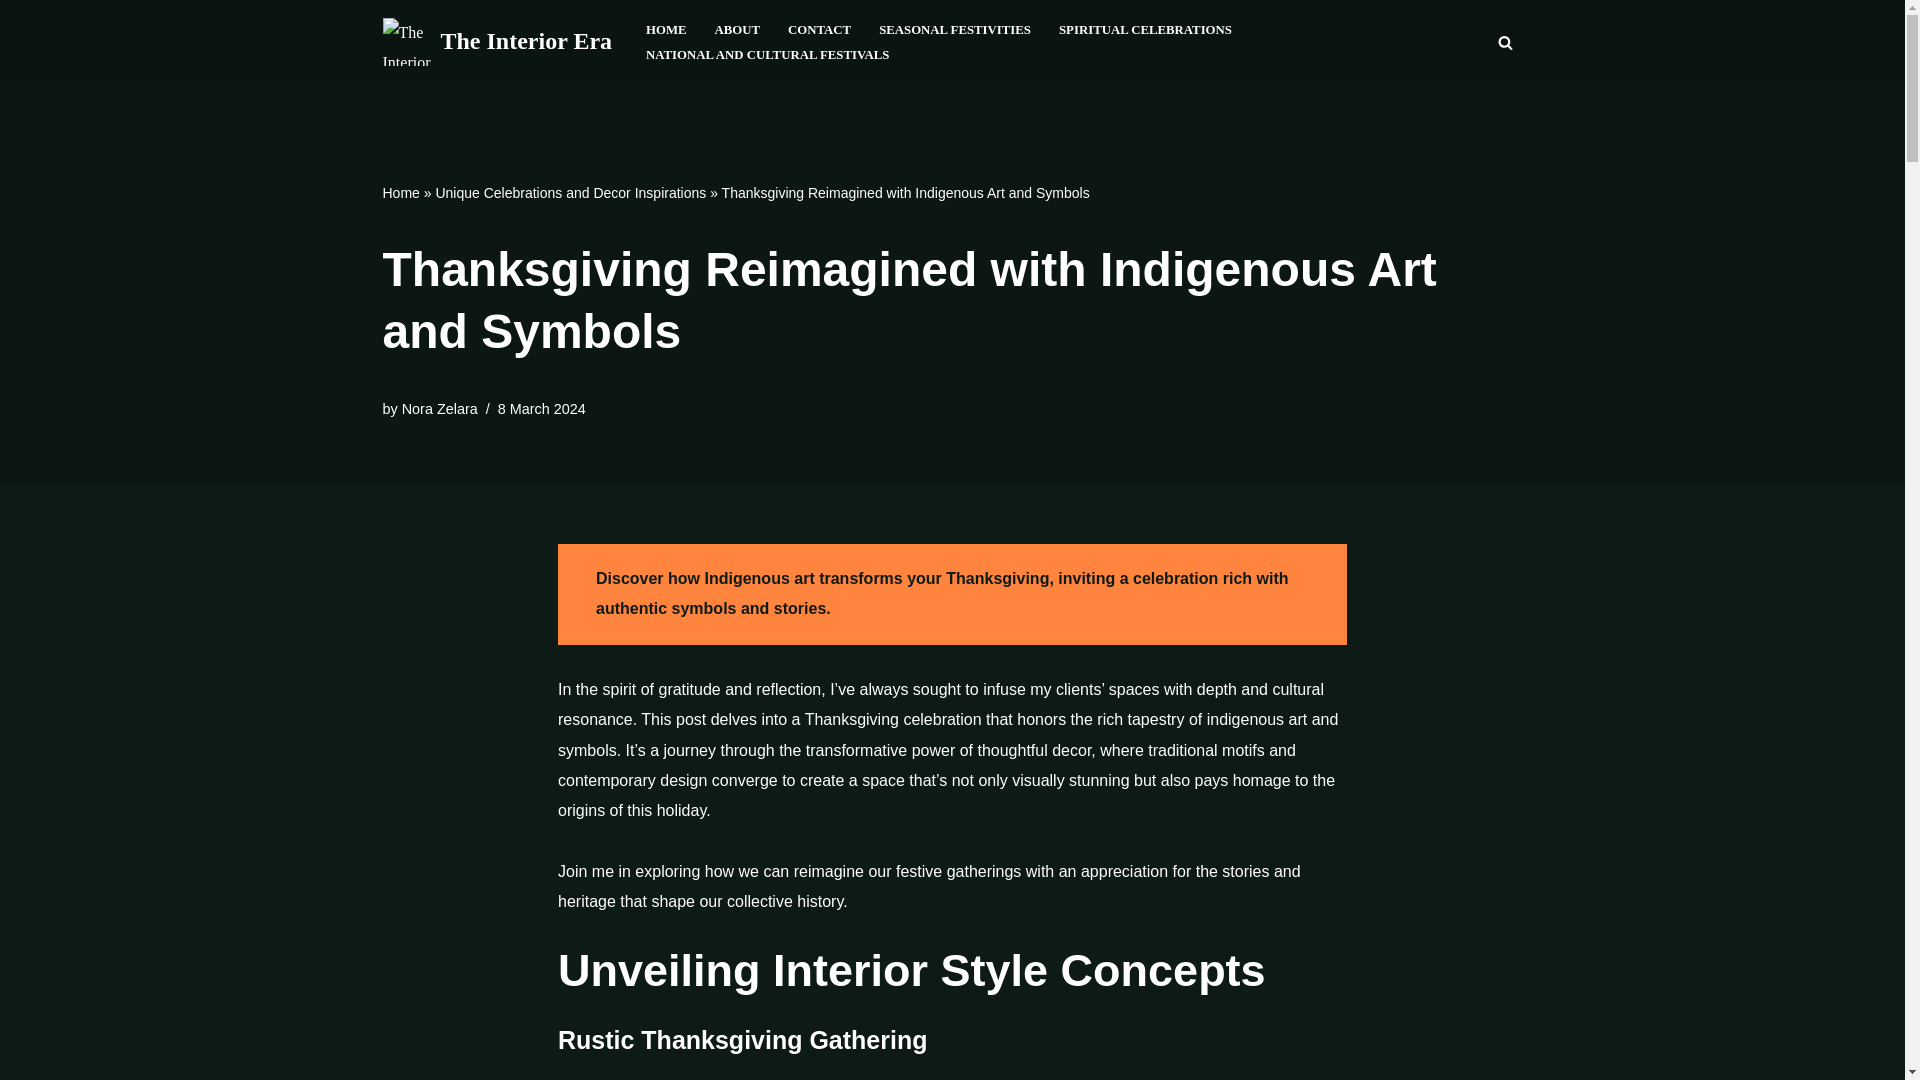 This screenshot has width=1920, height=1080. I want to click on SPIRITUAL CELEBRATIONS, so click(1146, 30).